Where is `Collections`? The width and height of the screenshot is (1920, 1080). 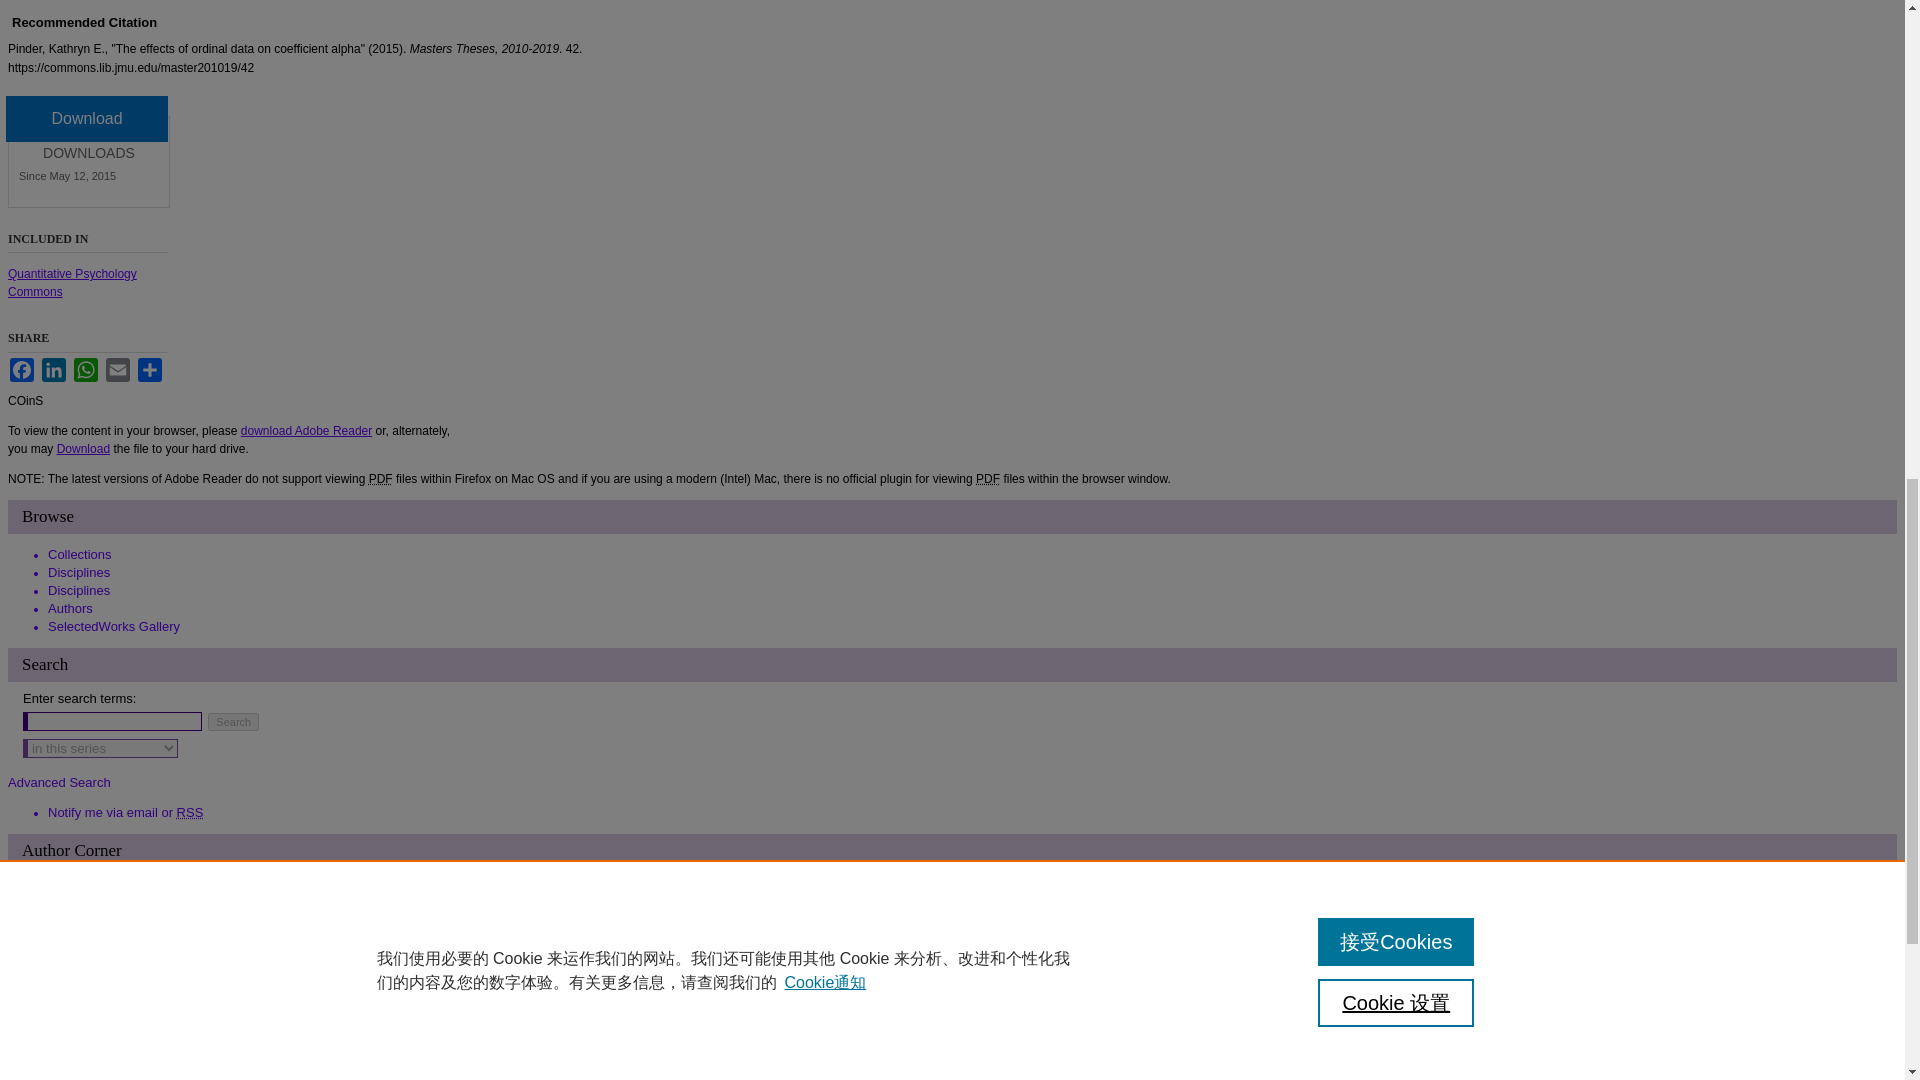 Collections is located at coordinates (80, 554).